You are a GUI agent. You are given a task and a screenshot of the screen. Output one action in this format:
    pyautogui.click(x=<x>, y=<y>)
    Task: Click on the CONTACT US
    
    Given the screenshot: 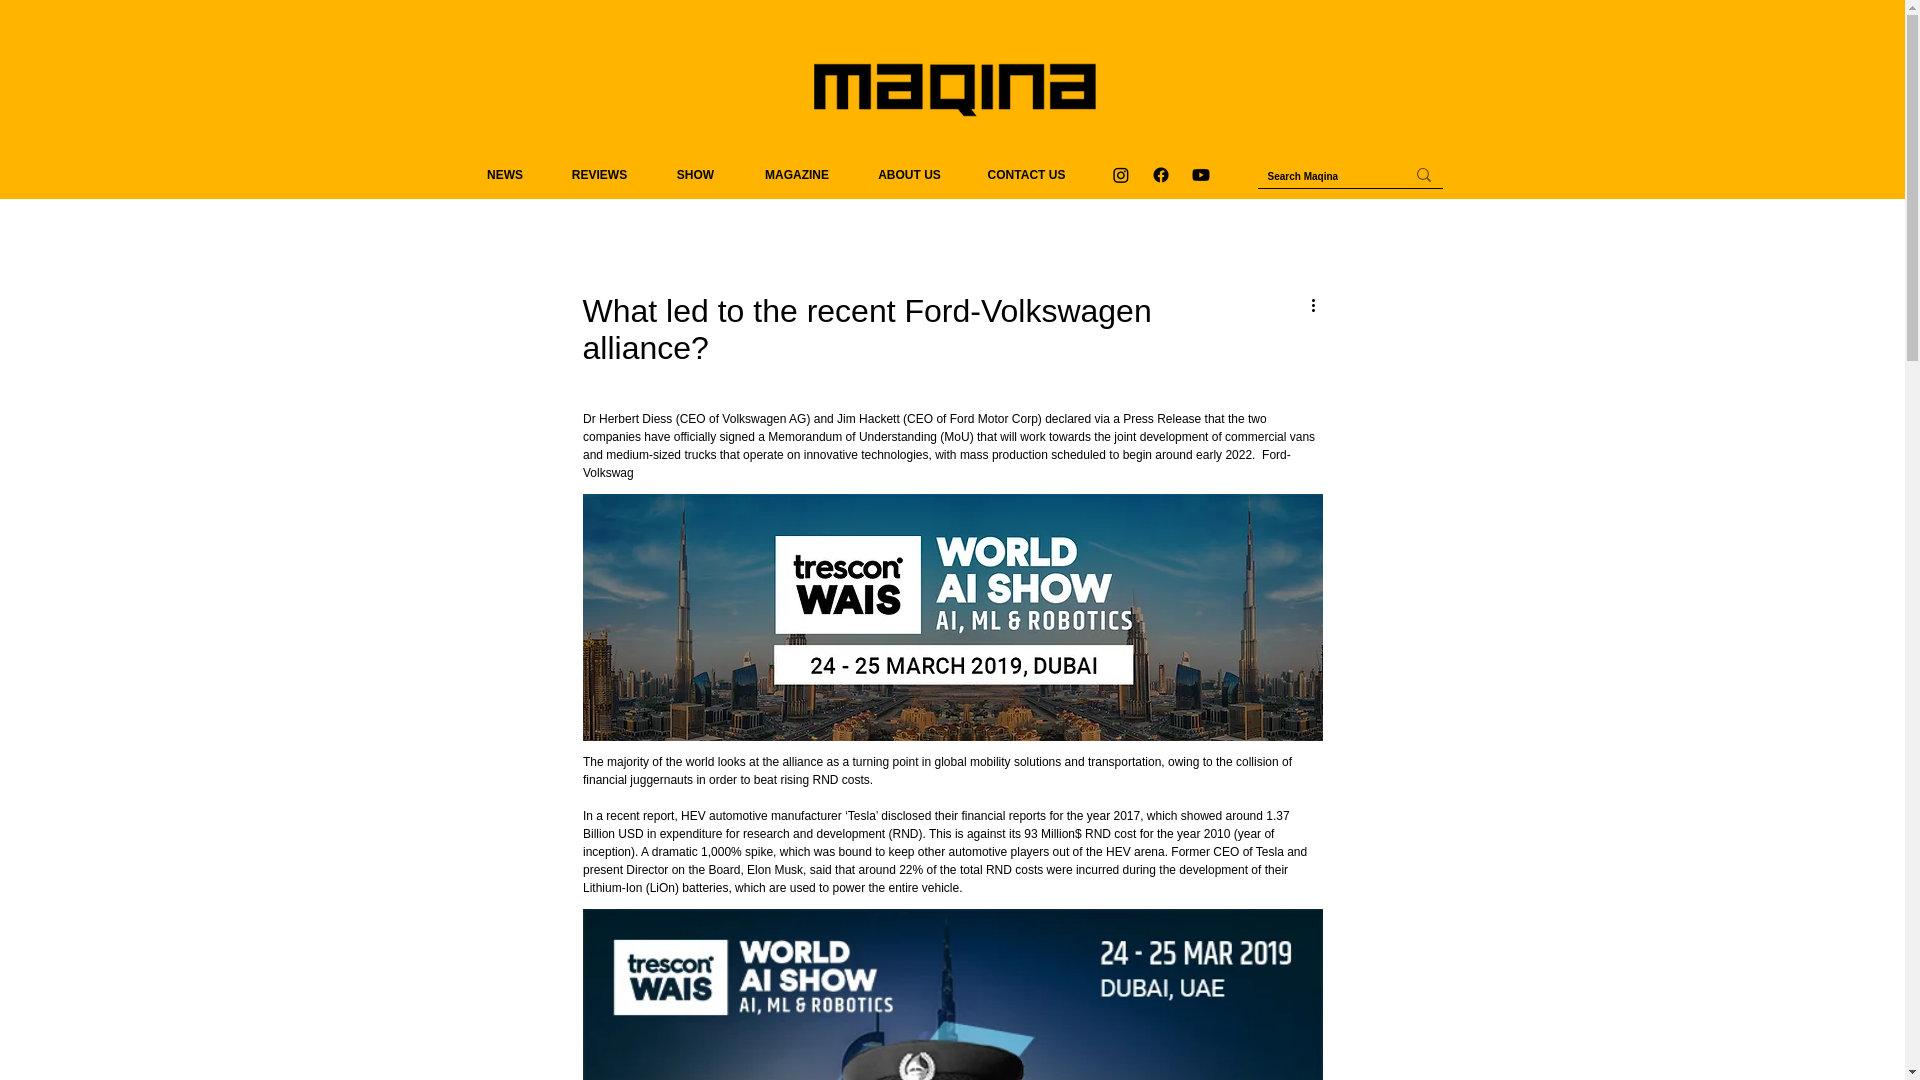 What is the action you would take?
    pyautogui.click(x=1026, y=174)
    